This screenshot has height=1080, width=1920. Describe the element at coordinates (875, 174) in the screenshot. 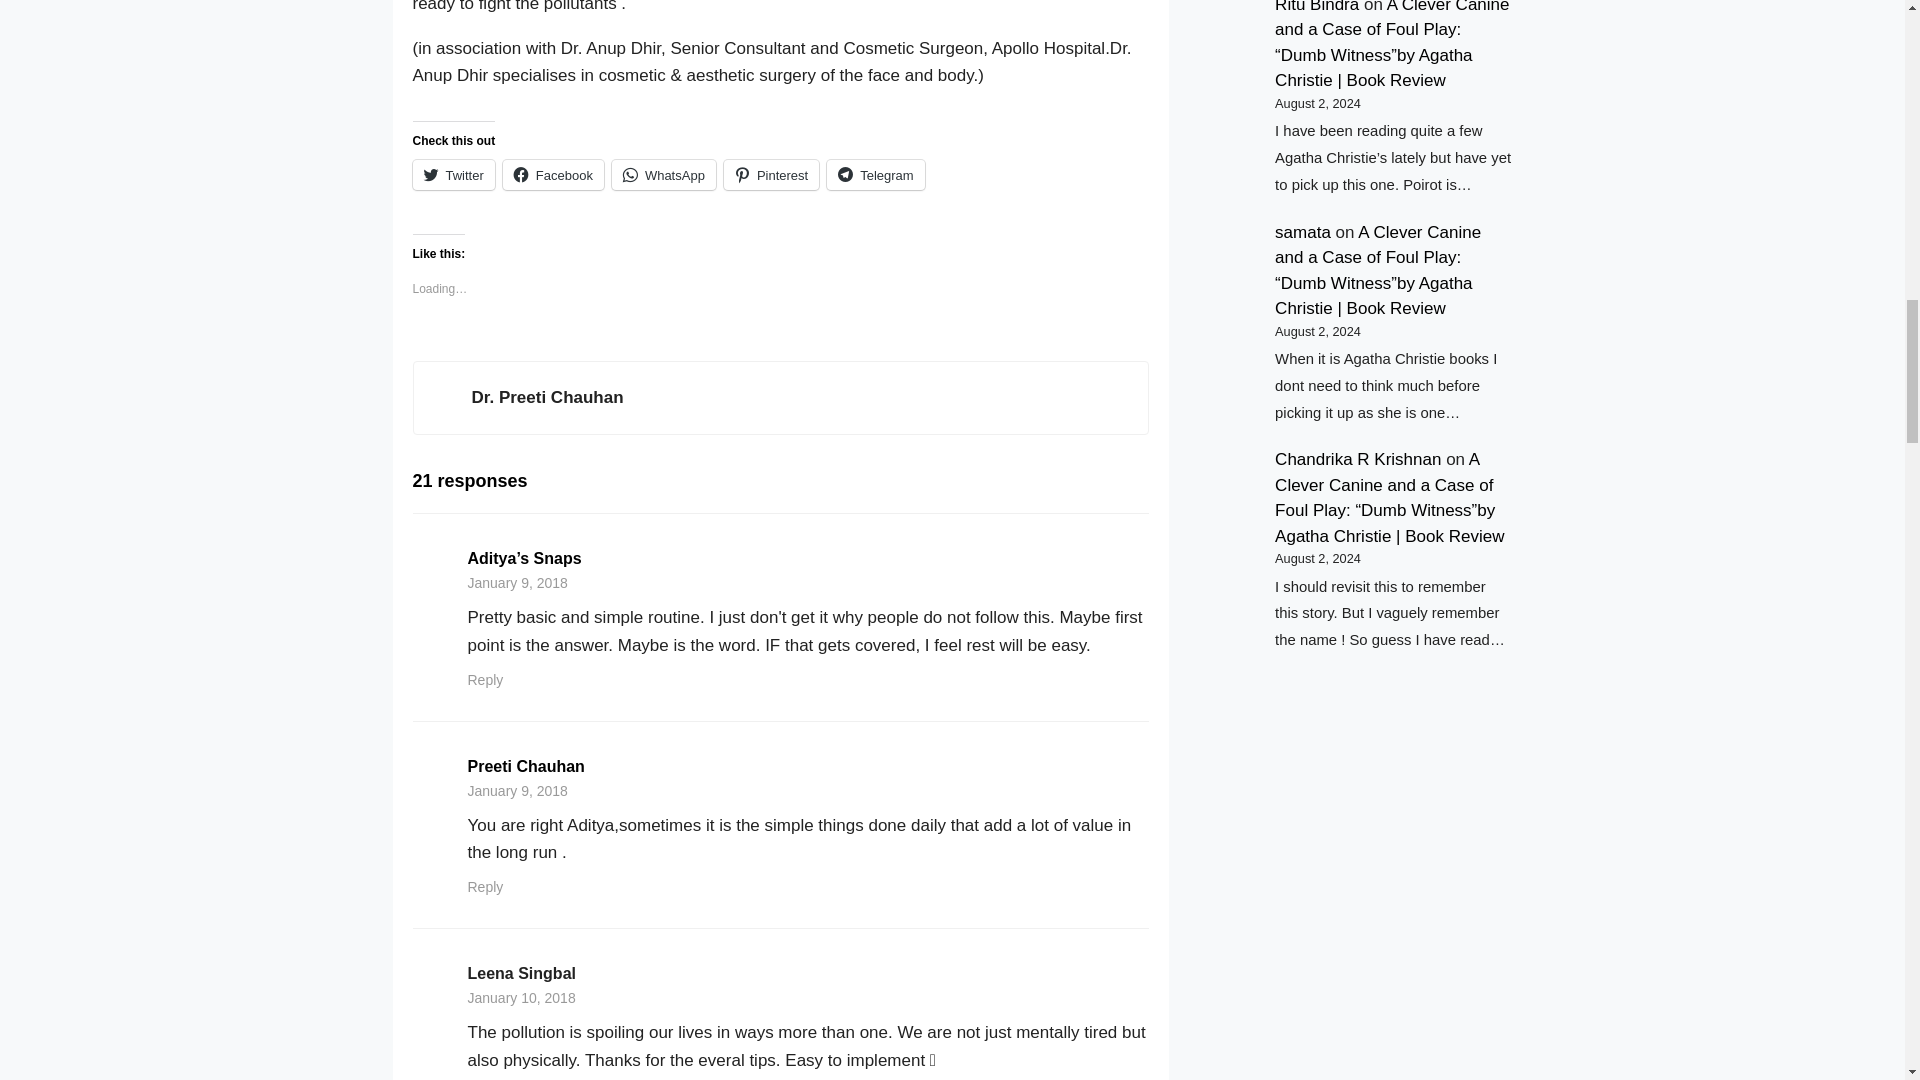

I see `Click to share on Telegram` at that location.